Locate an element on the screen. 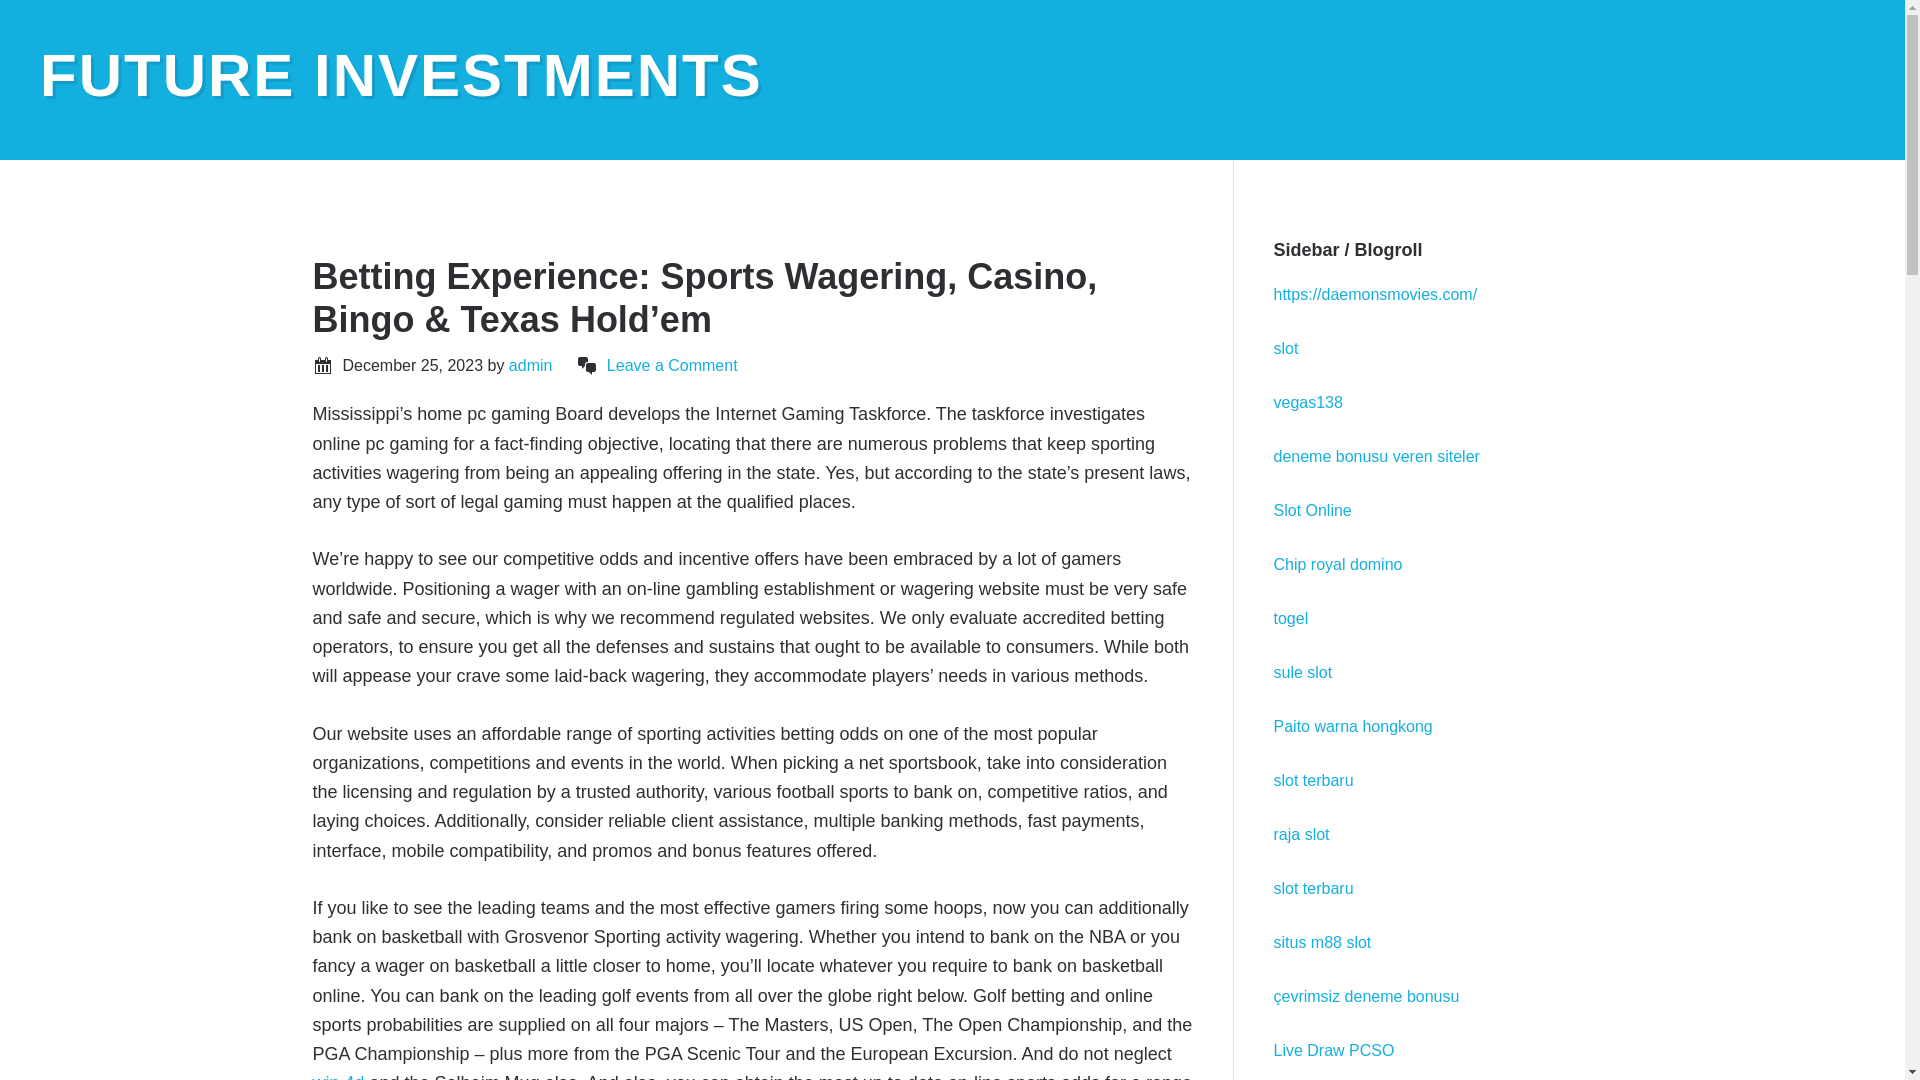 The height and width of the screenshot is (1080, 1920). vegas138 is located at coordinates (1308, 402).